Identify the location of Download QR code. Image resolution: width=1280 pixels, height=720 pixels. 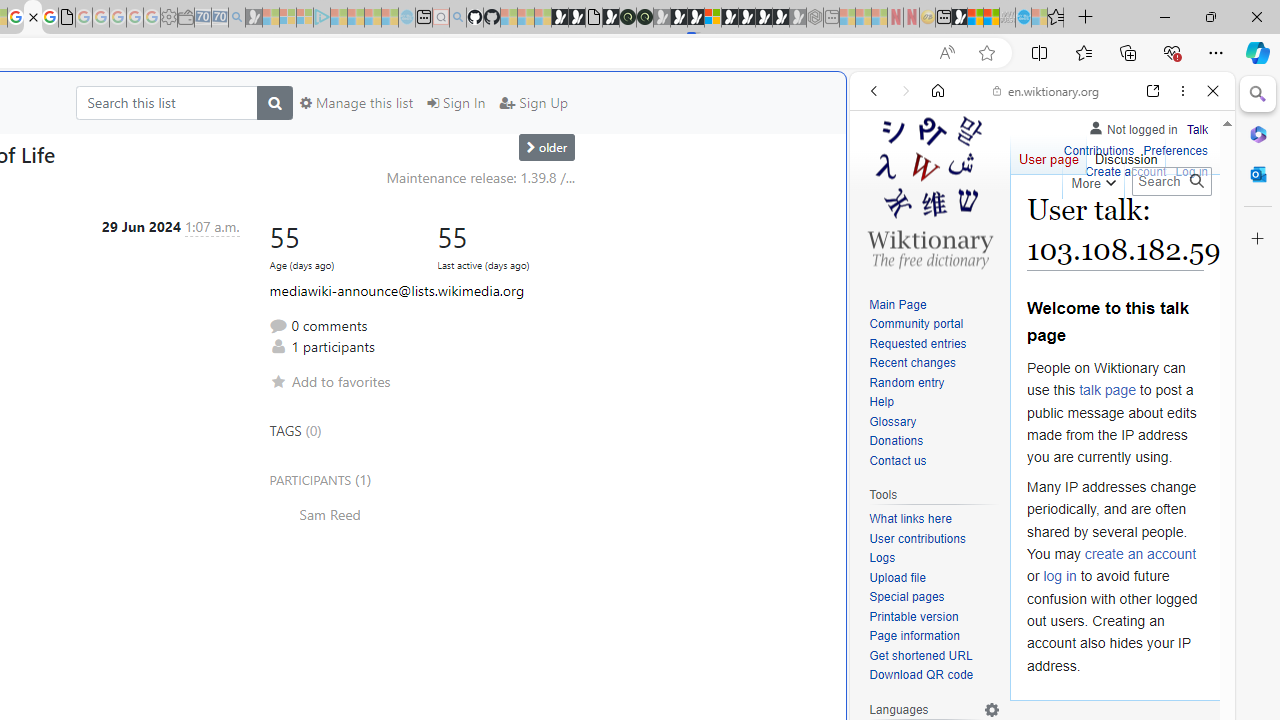
(922, 676).